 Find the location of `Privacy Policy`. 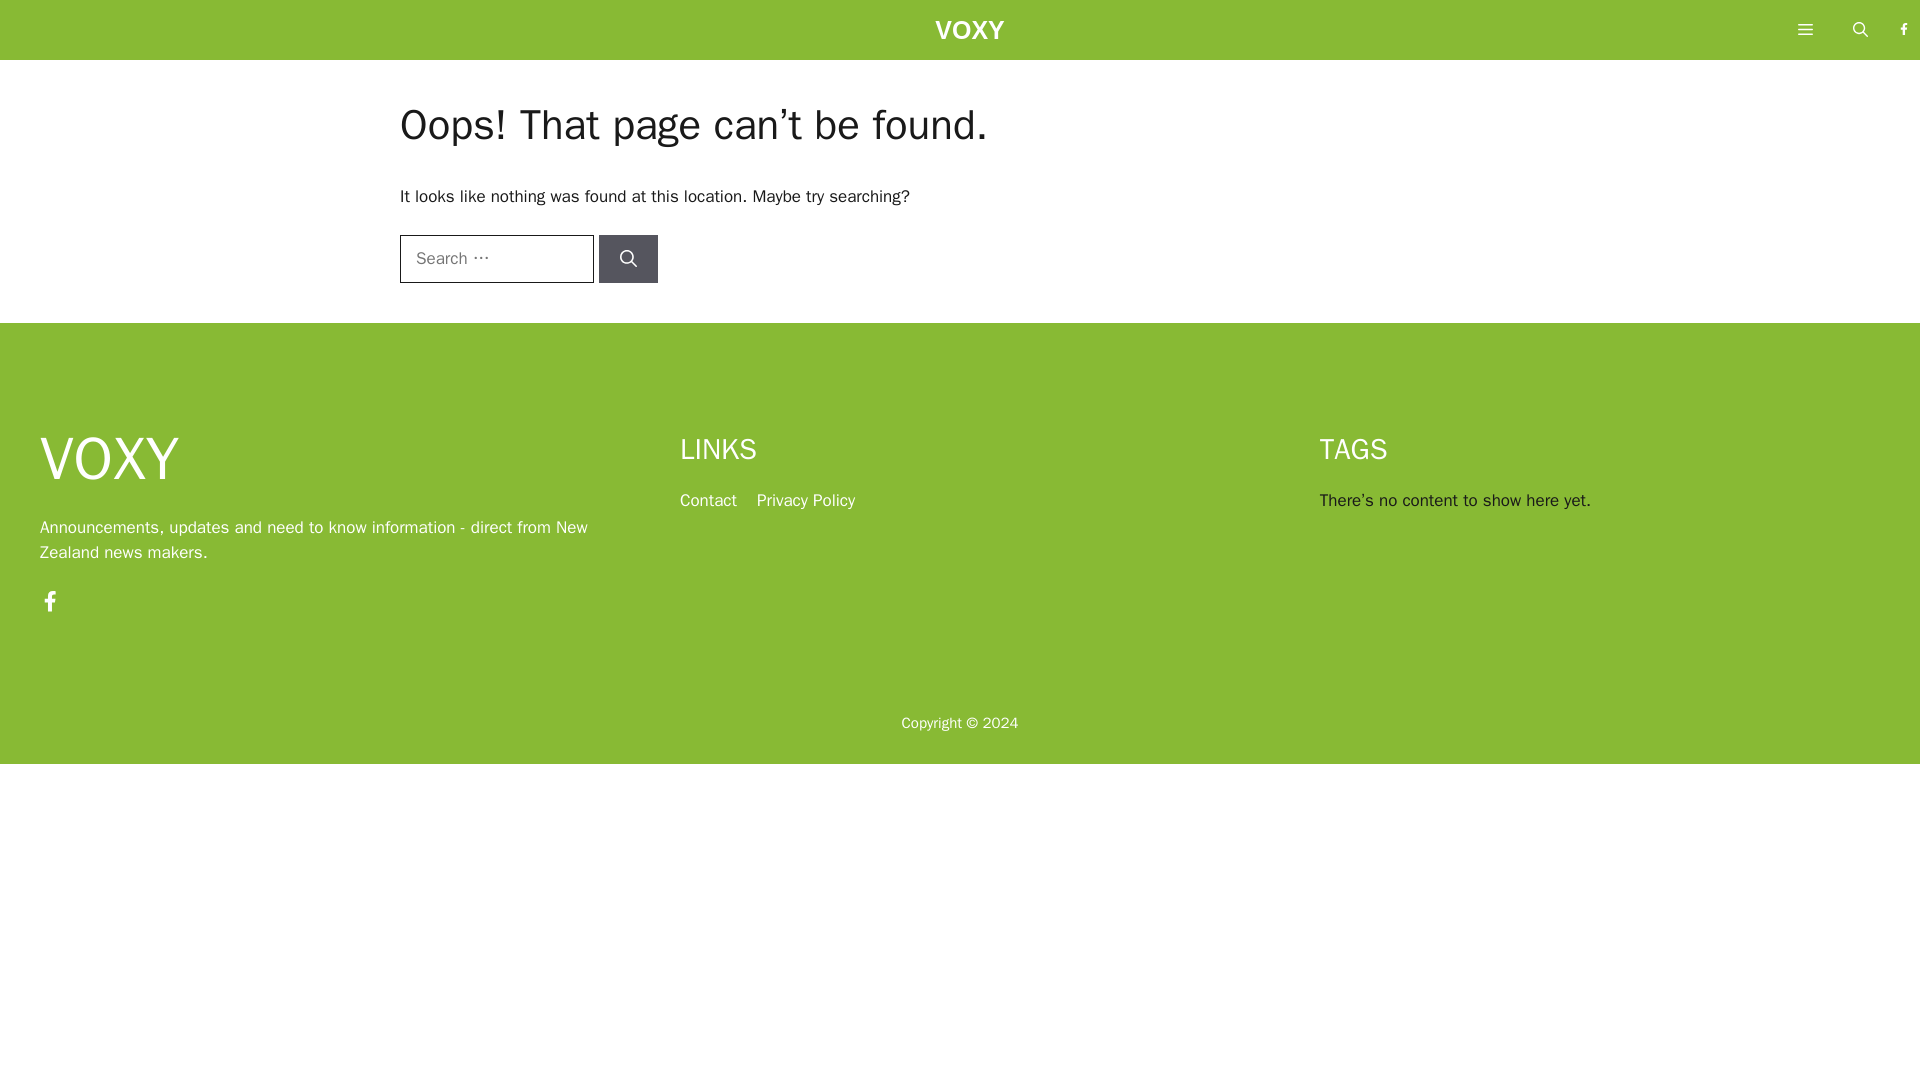

Privacy Policy is located at coordinates (805, 500).